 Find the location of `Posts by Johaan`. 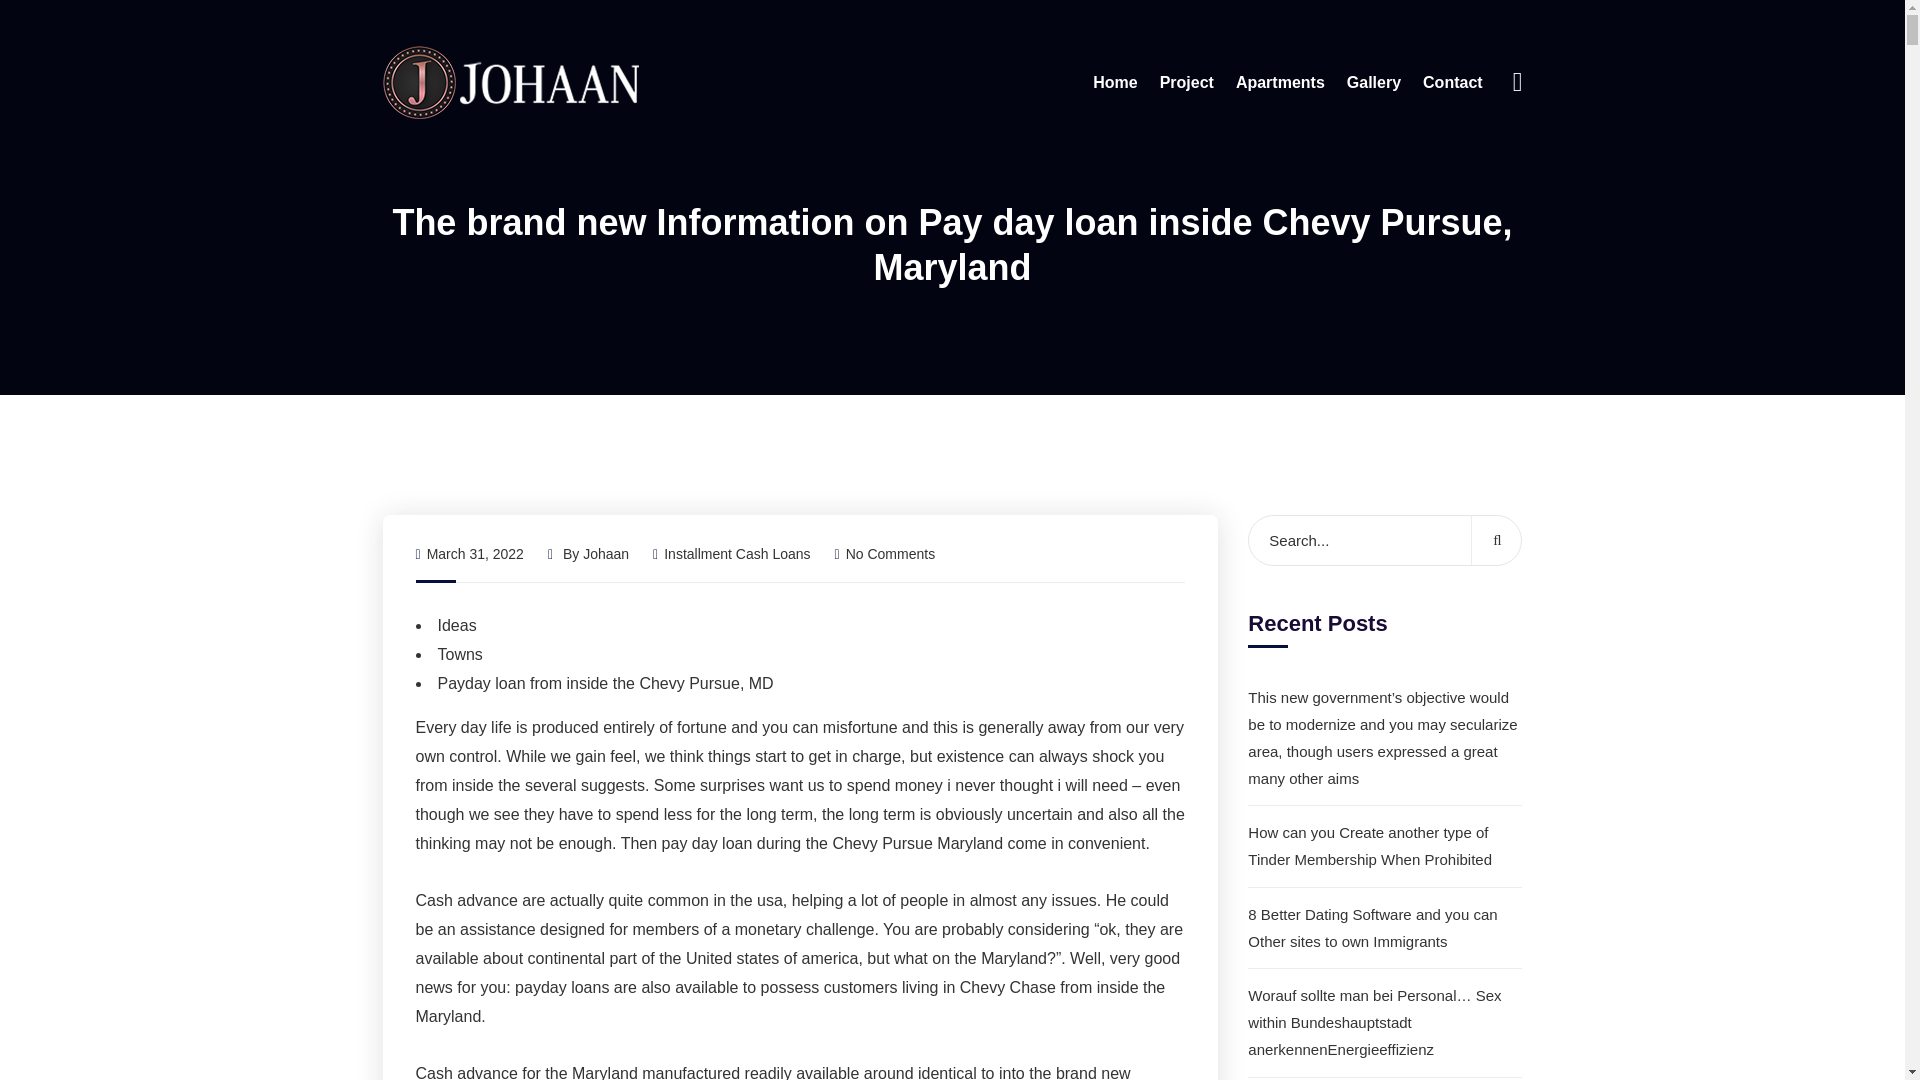

Posts by Johaan is located at coordinates (606, 554).